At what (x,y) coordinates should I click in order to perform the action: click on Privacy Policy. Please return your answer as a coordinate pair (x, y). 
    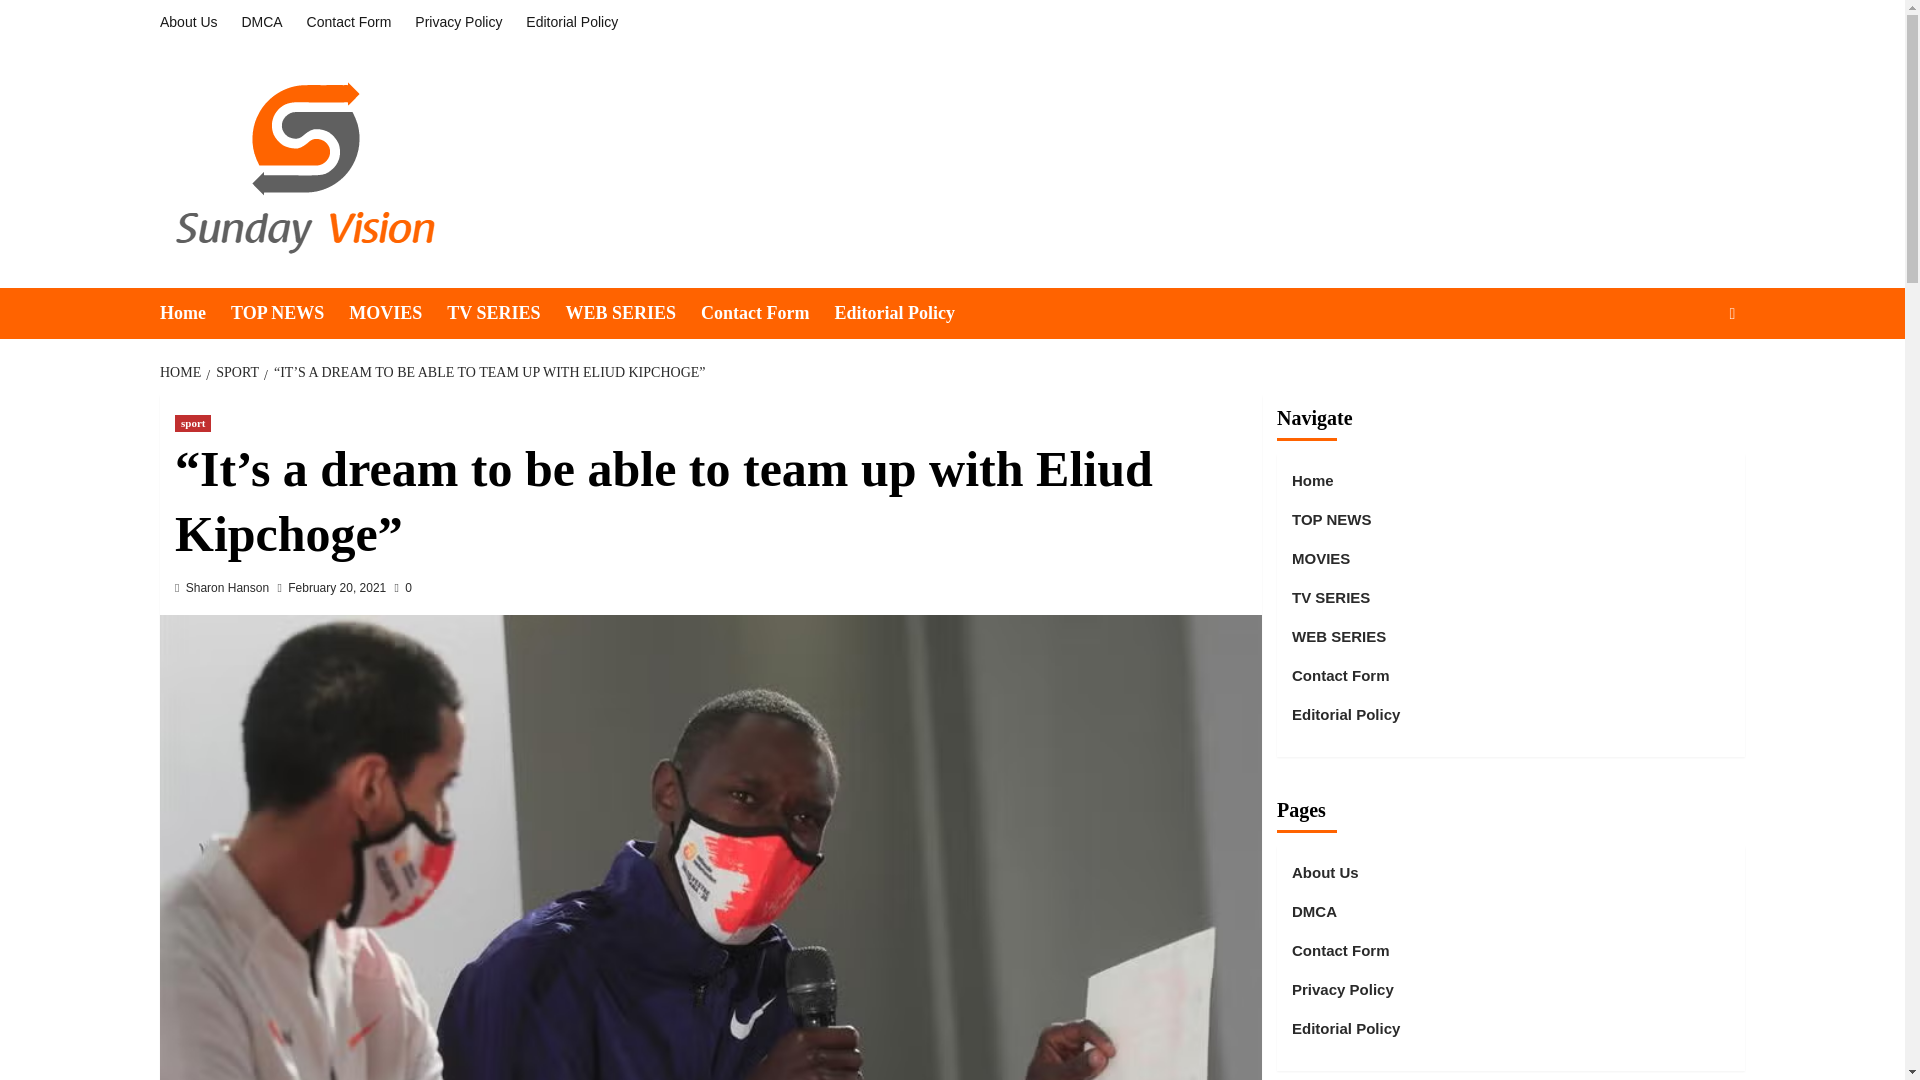
    Looking at the image, I should click on (458, 22).